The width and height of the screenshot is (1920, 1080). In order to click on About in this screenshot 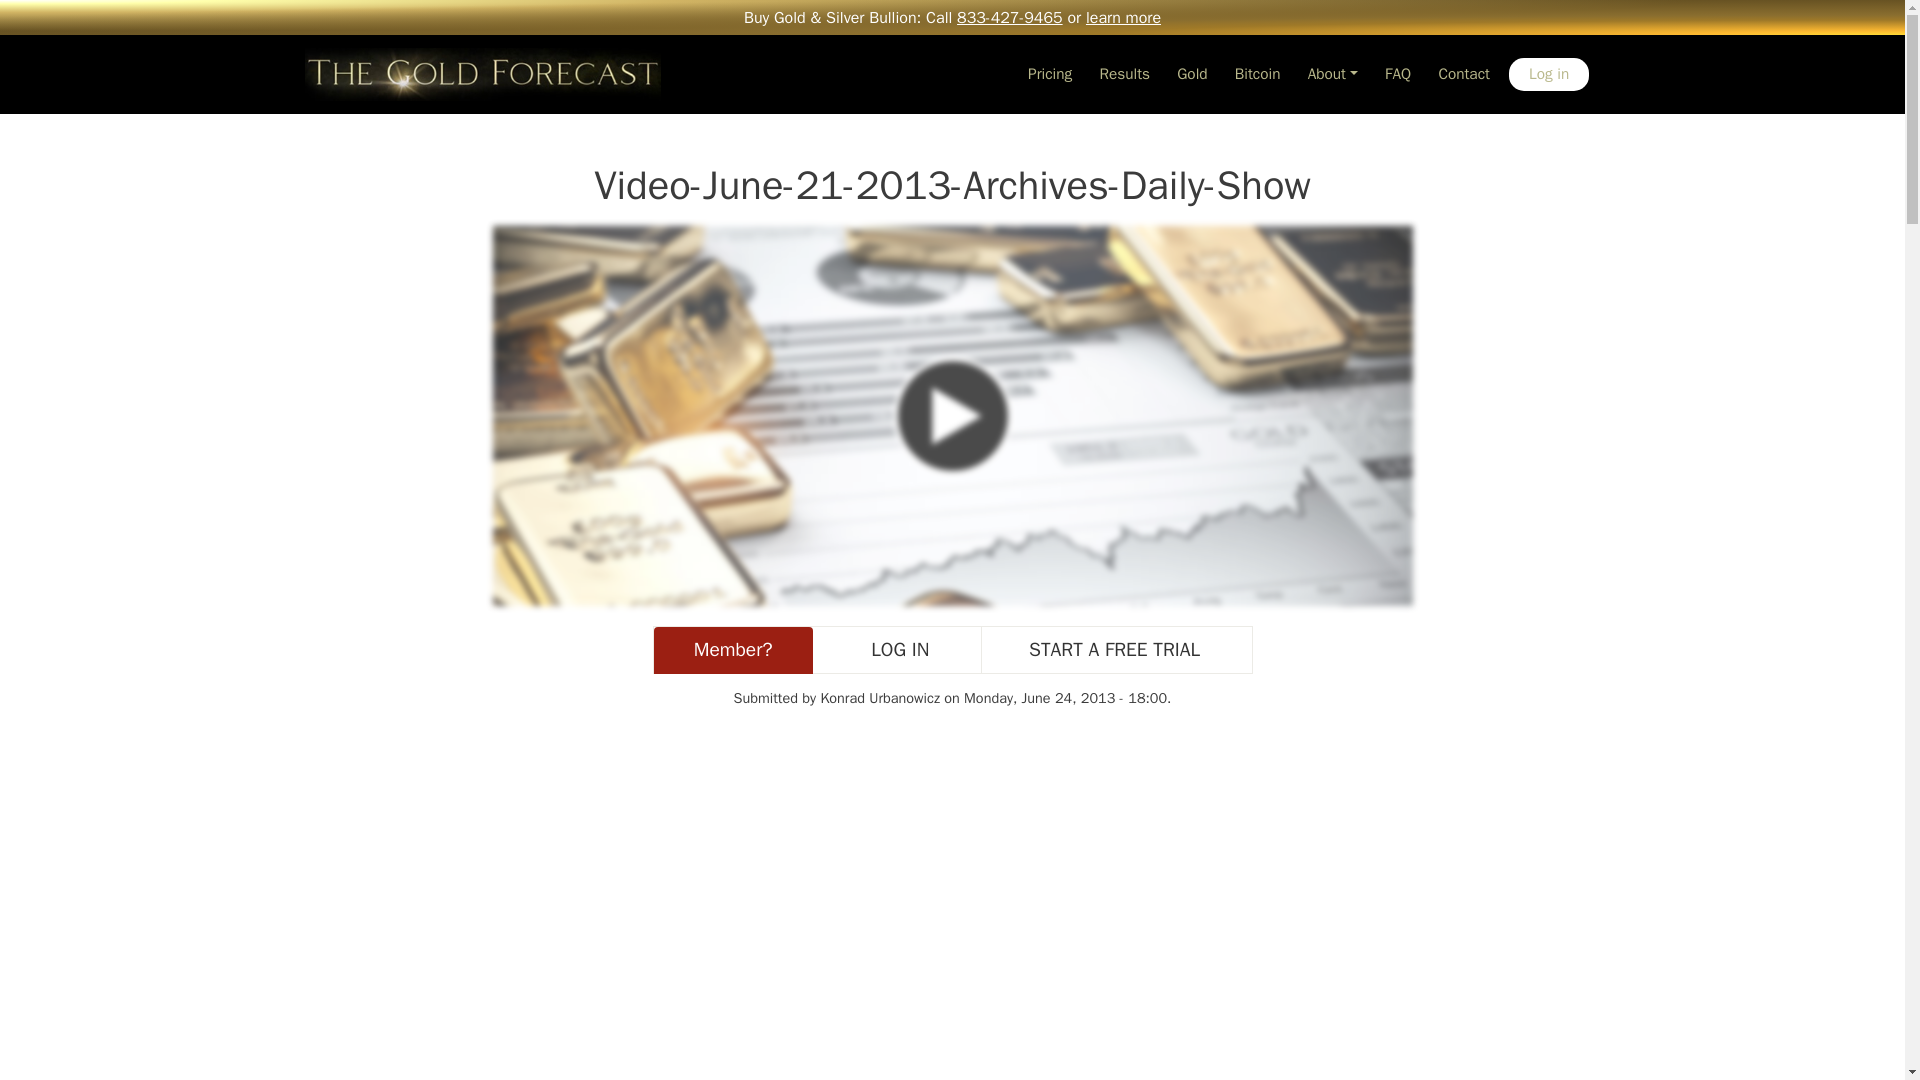, I will do `click(1332, 74)`.